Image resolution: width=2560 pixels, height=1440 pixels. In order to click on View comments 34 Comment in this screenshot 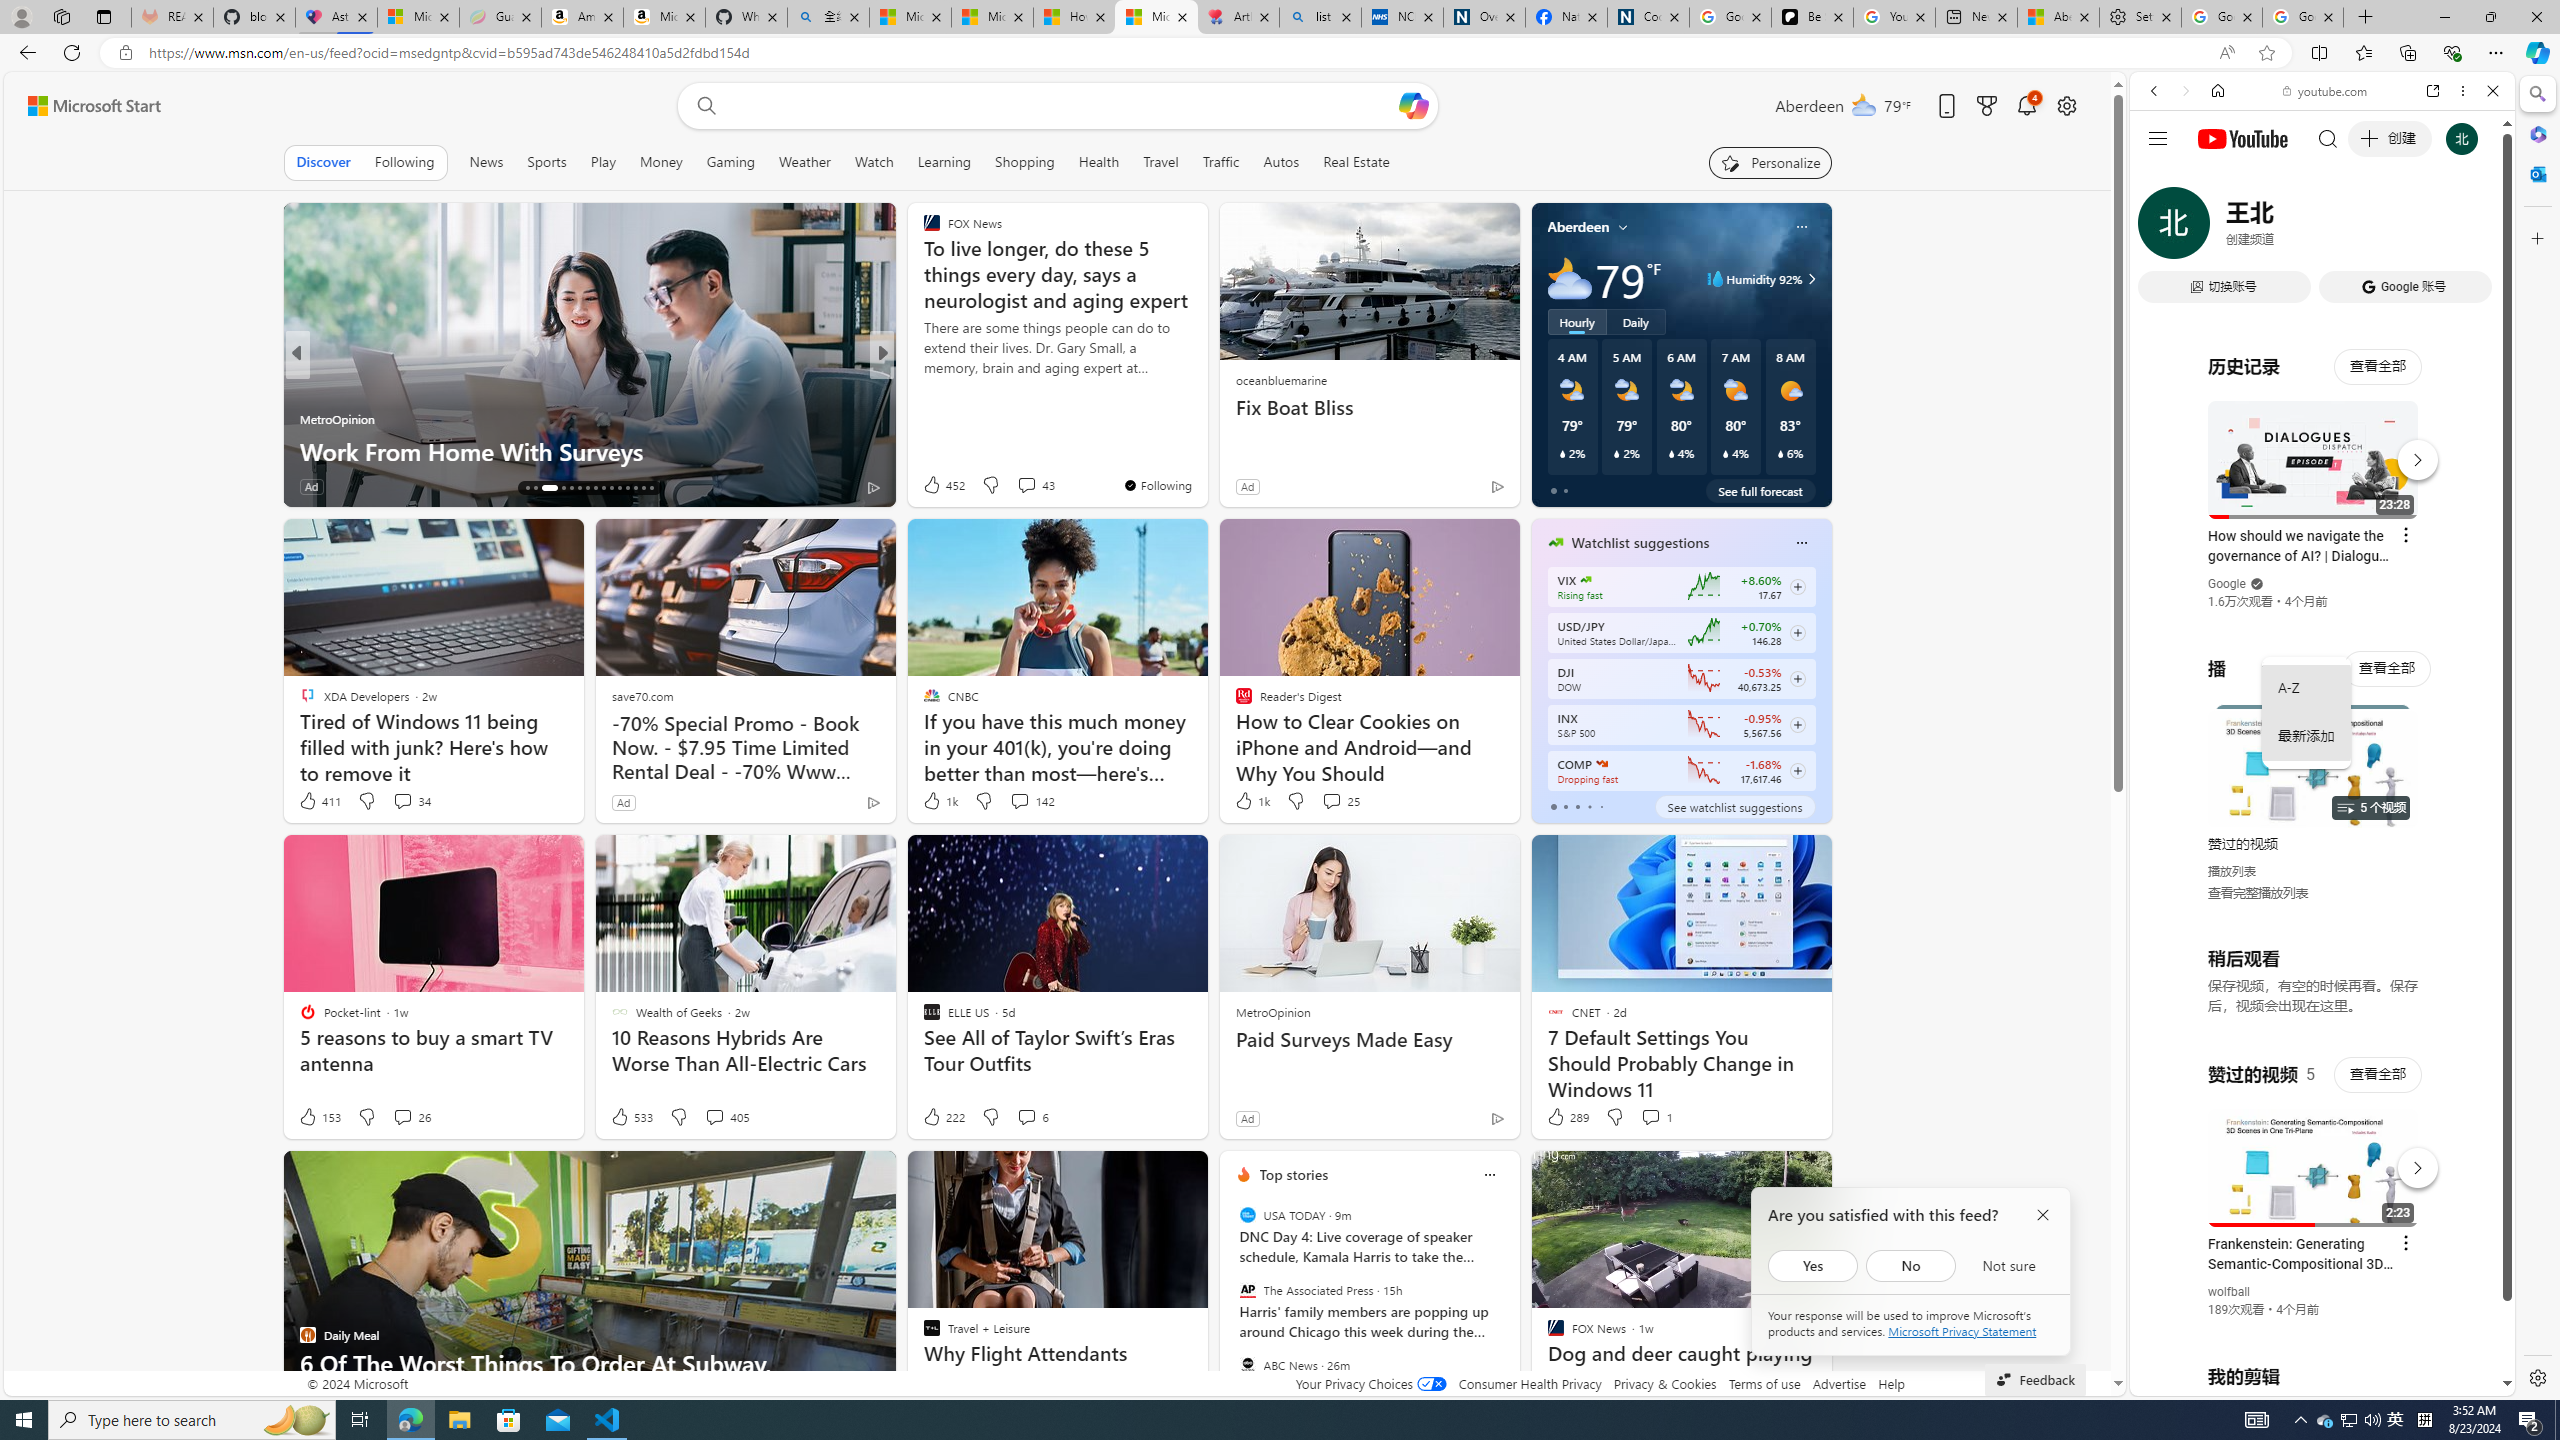, I will do `click(402, 800)`.